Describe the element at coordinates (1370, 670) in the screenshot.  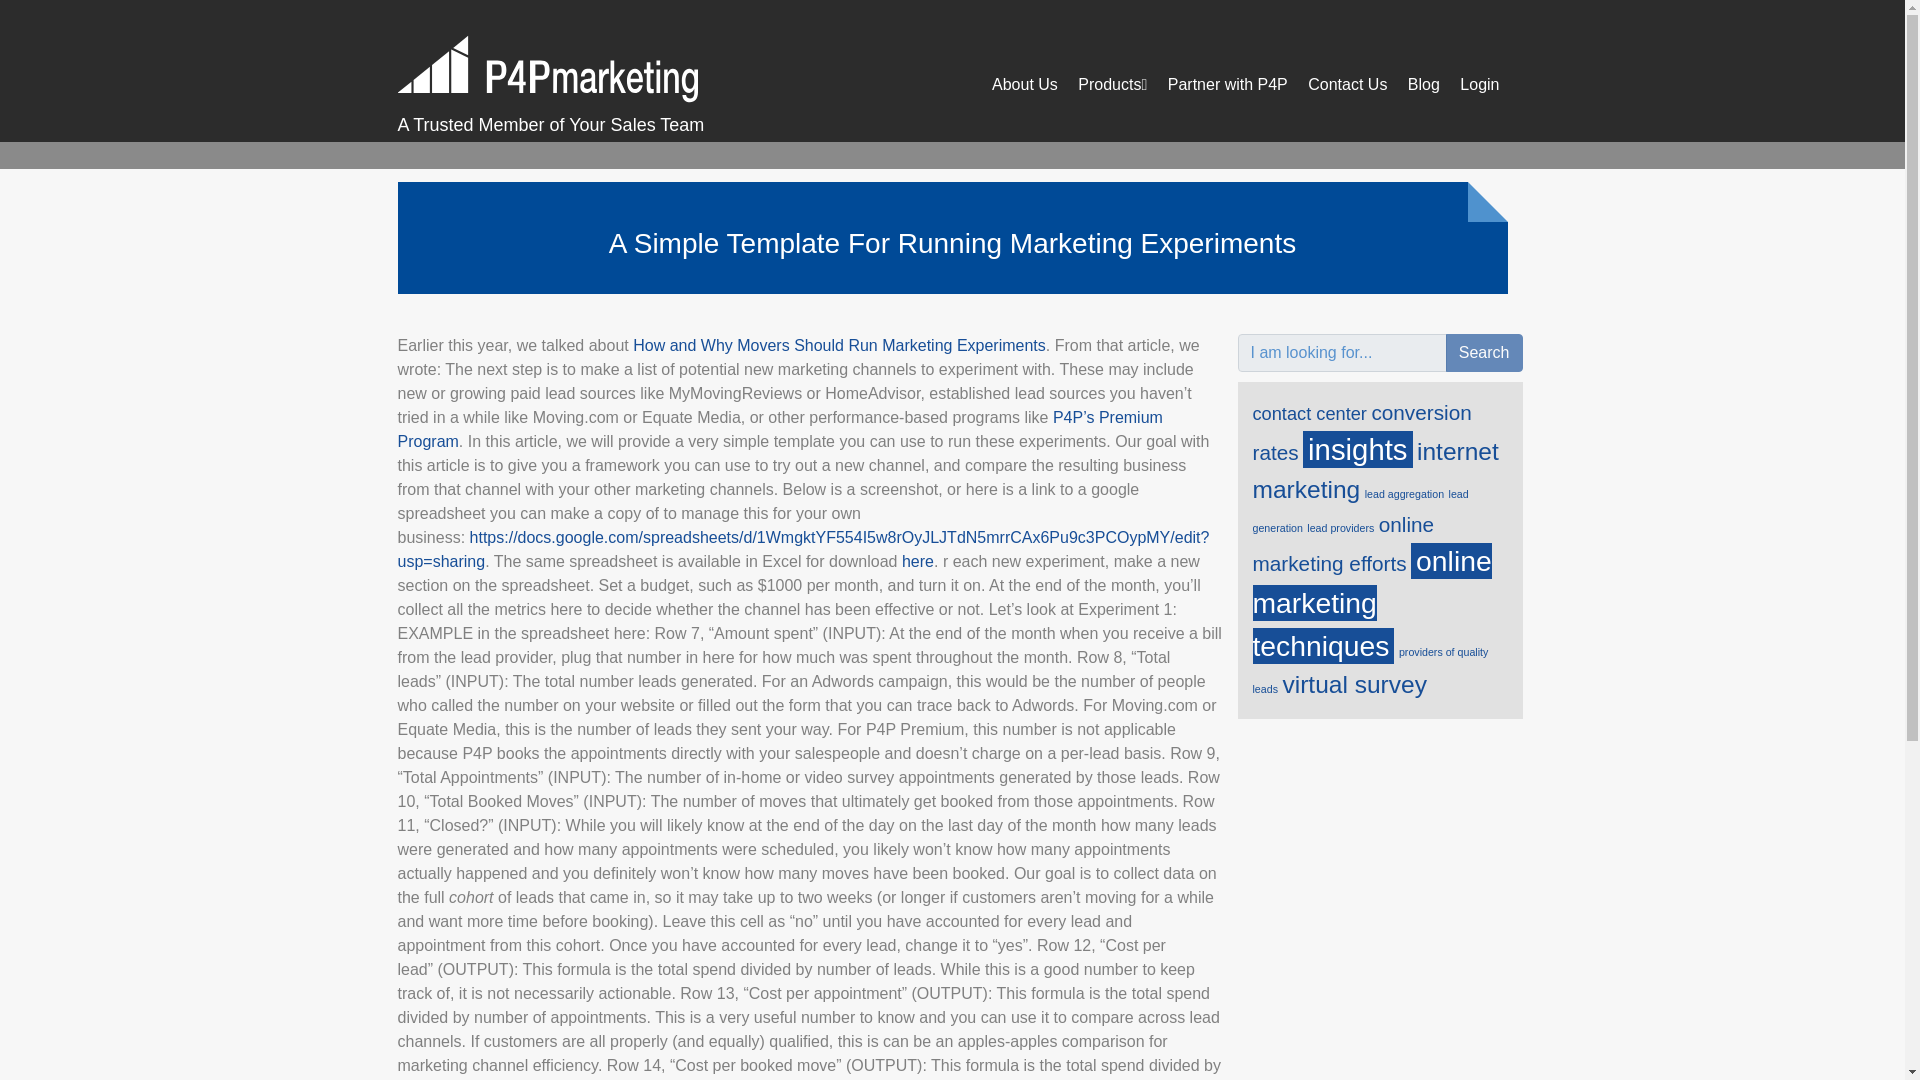
I see `providers of quality leads` at that location.